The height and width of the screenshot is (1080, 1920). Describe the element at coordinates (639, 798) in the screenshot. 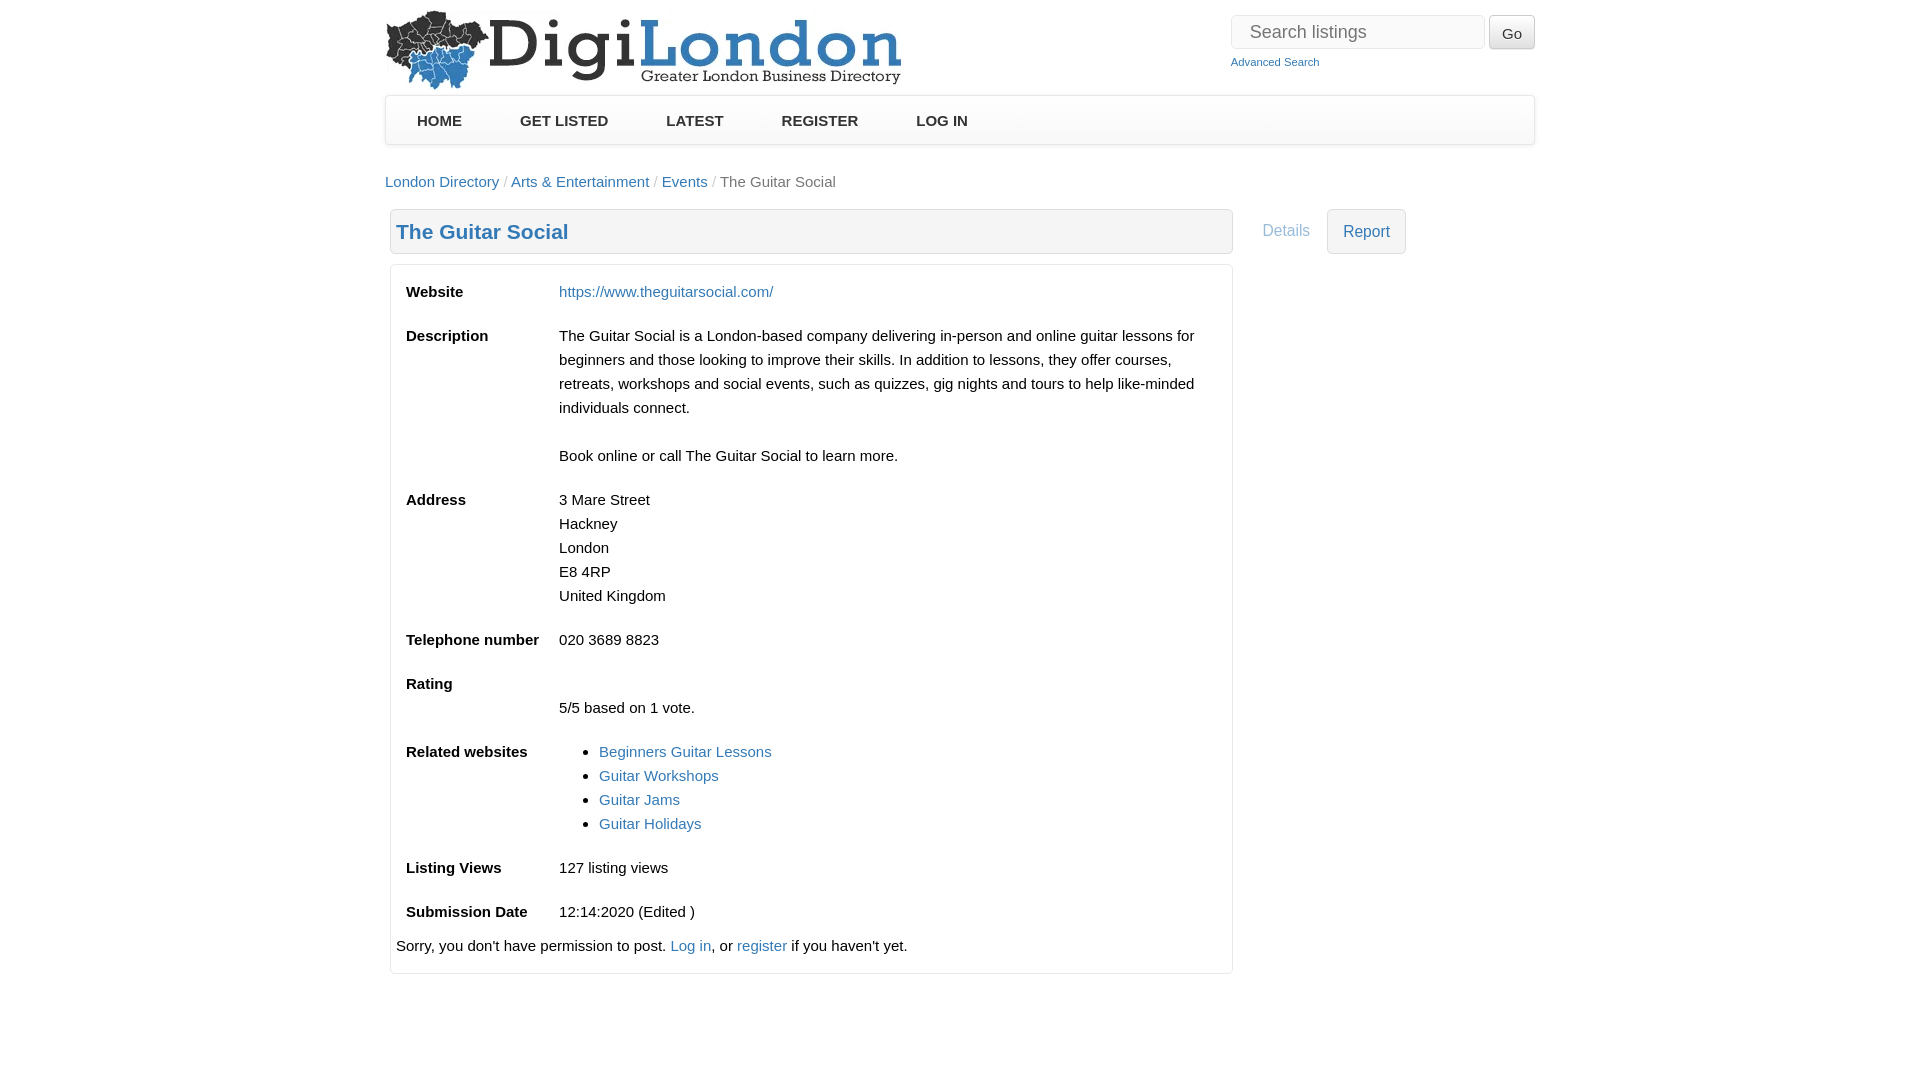

I see `Guitar Jams` at that location.